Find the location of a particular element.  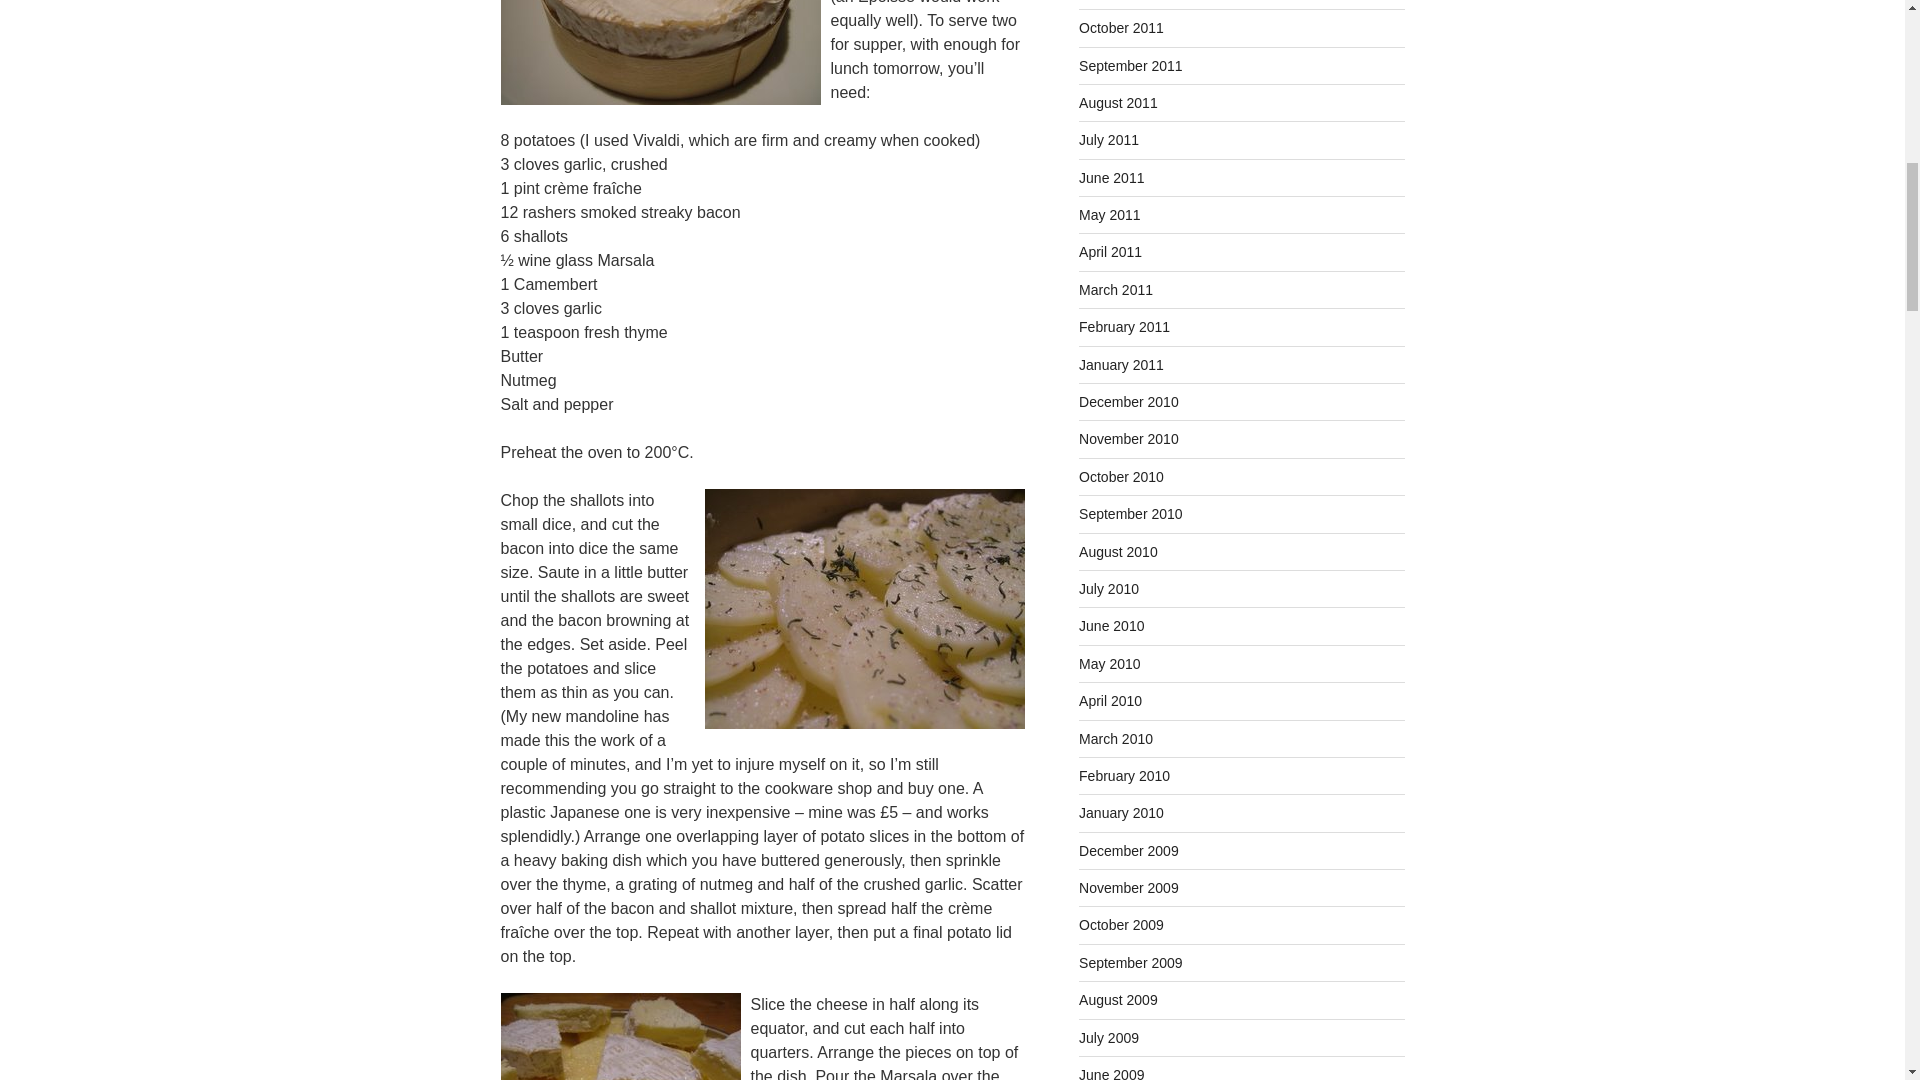

October 2011 is located at coordinates (1121, 28).